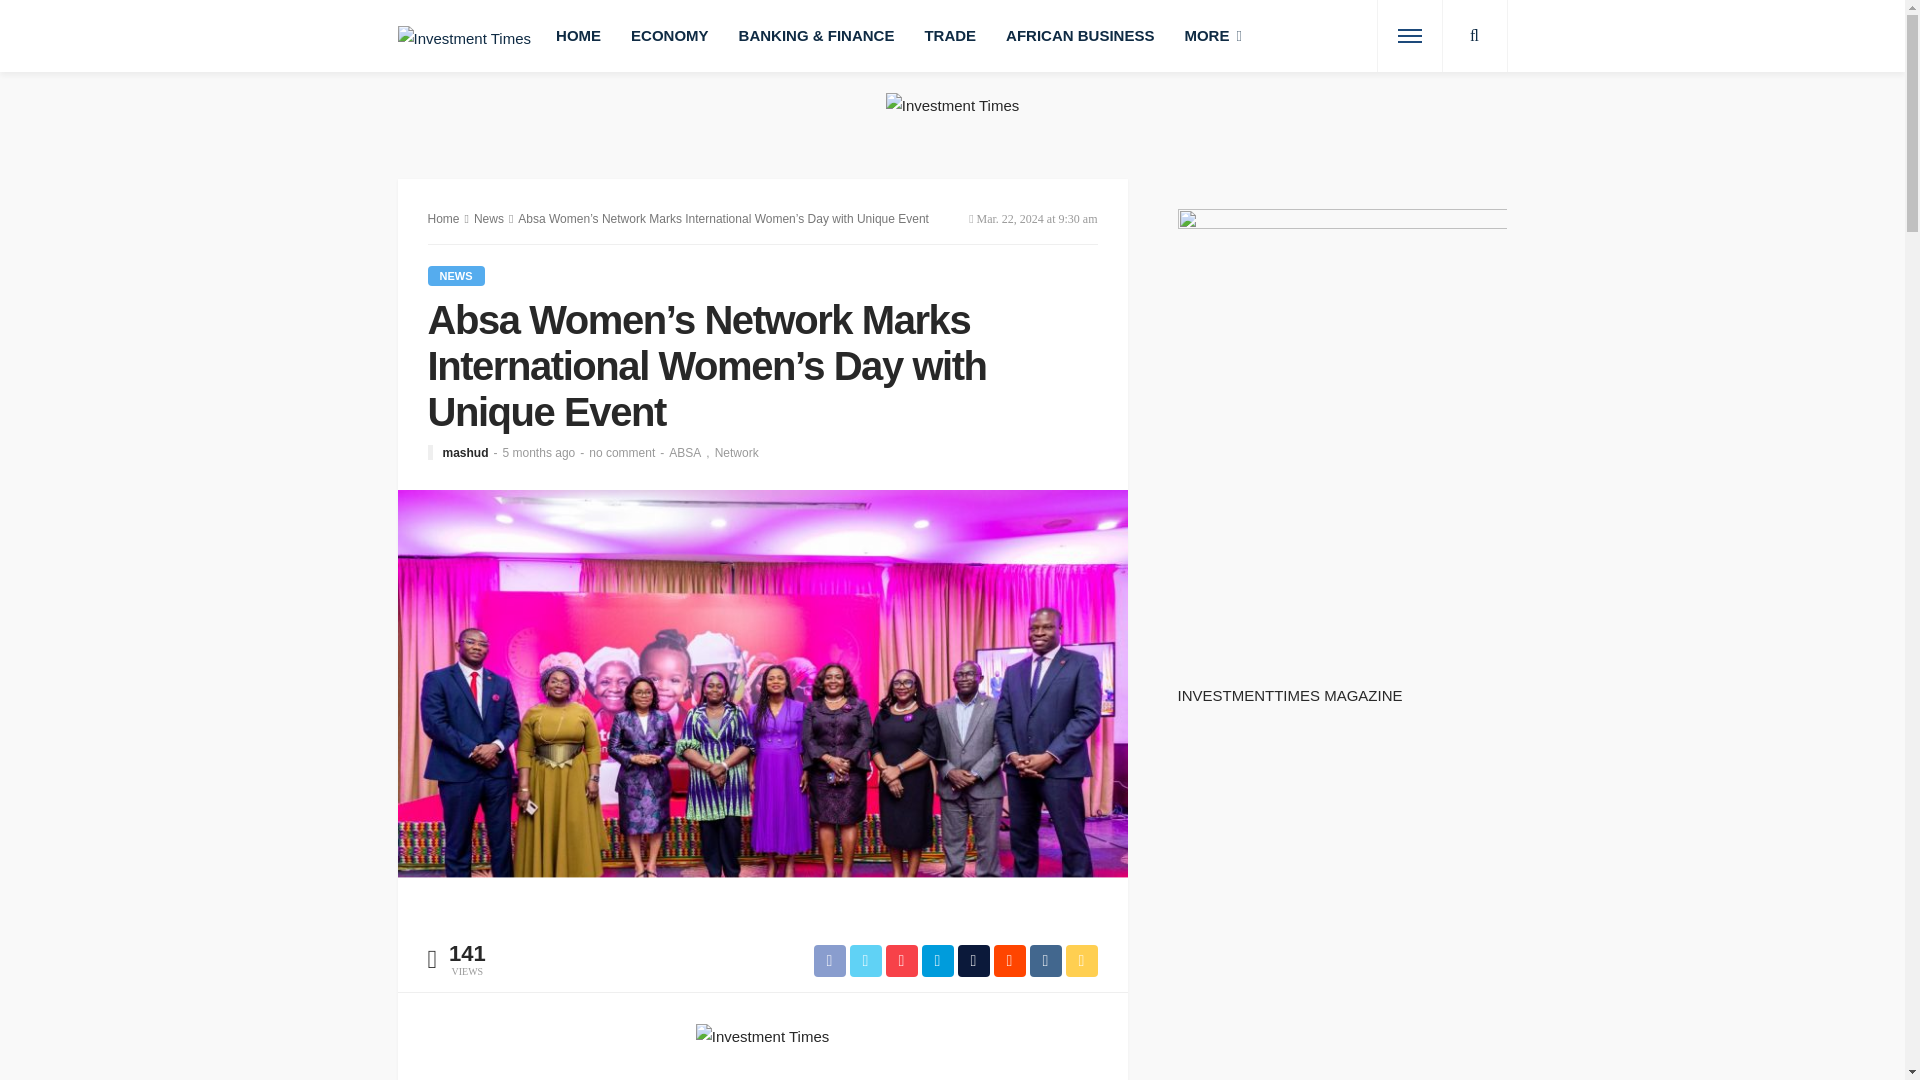  What do you see at coordinates (456, 276) in the screenshot?
I see `NEWS` at bounding box center [456, 276].